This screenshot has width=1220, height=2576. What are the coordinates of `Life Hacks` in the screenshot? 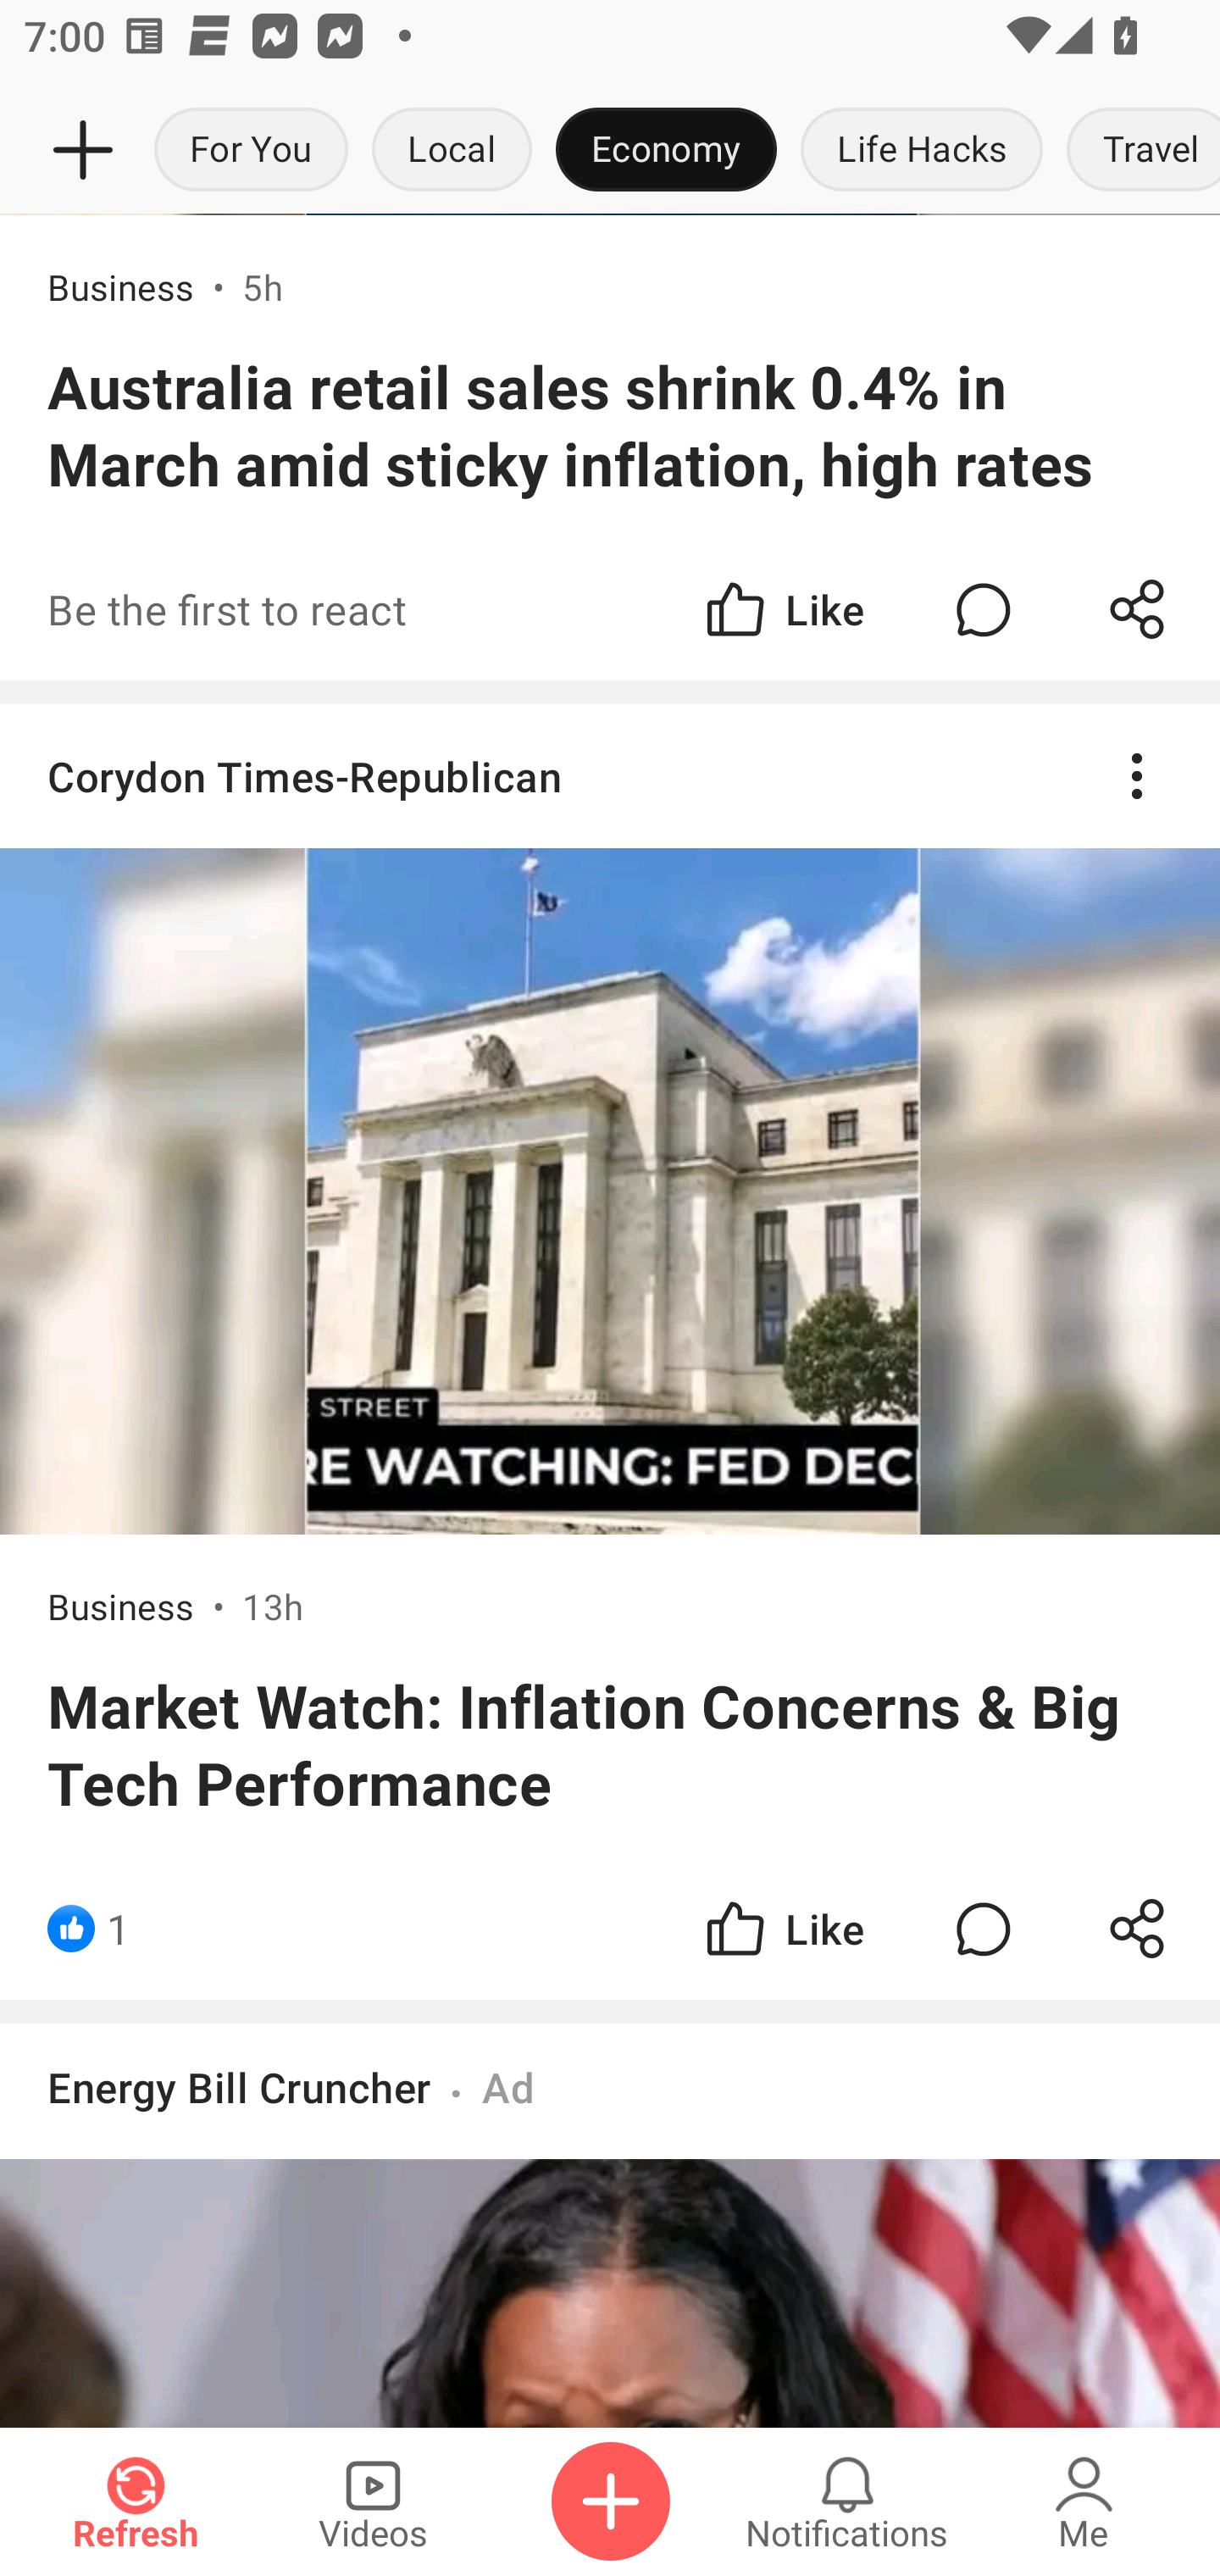 It's located at (922, 151).